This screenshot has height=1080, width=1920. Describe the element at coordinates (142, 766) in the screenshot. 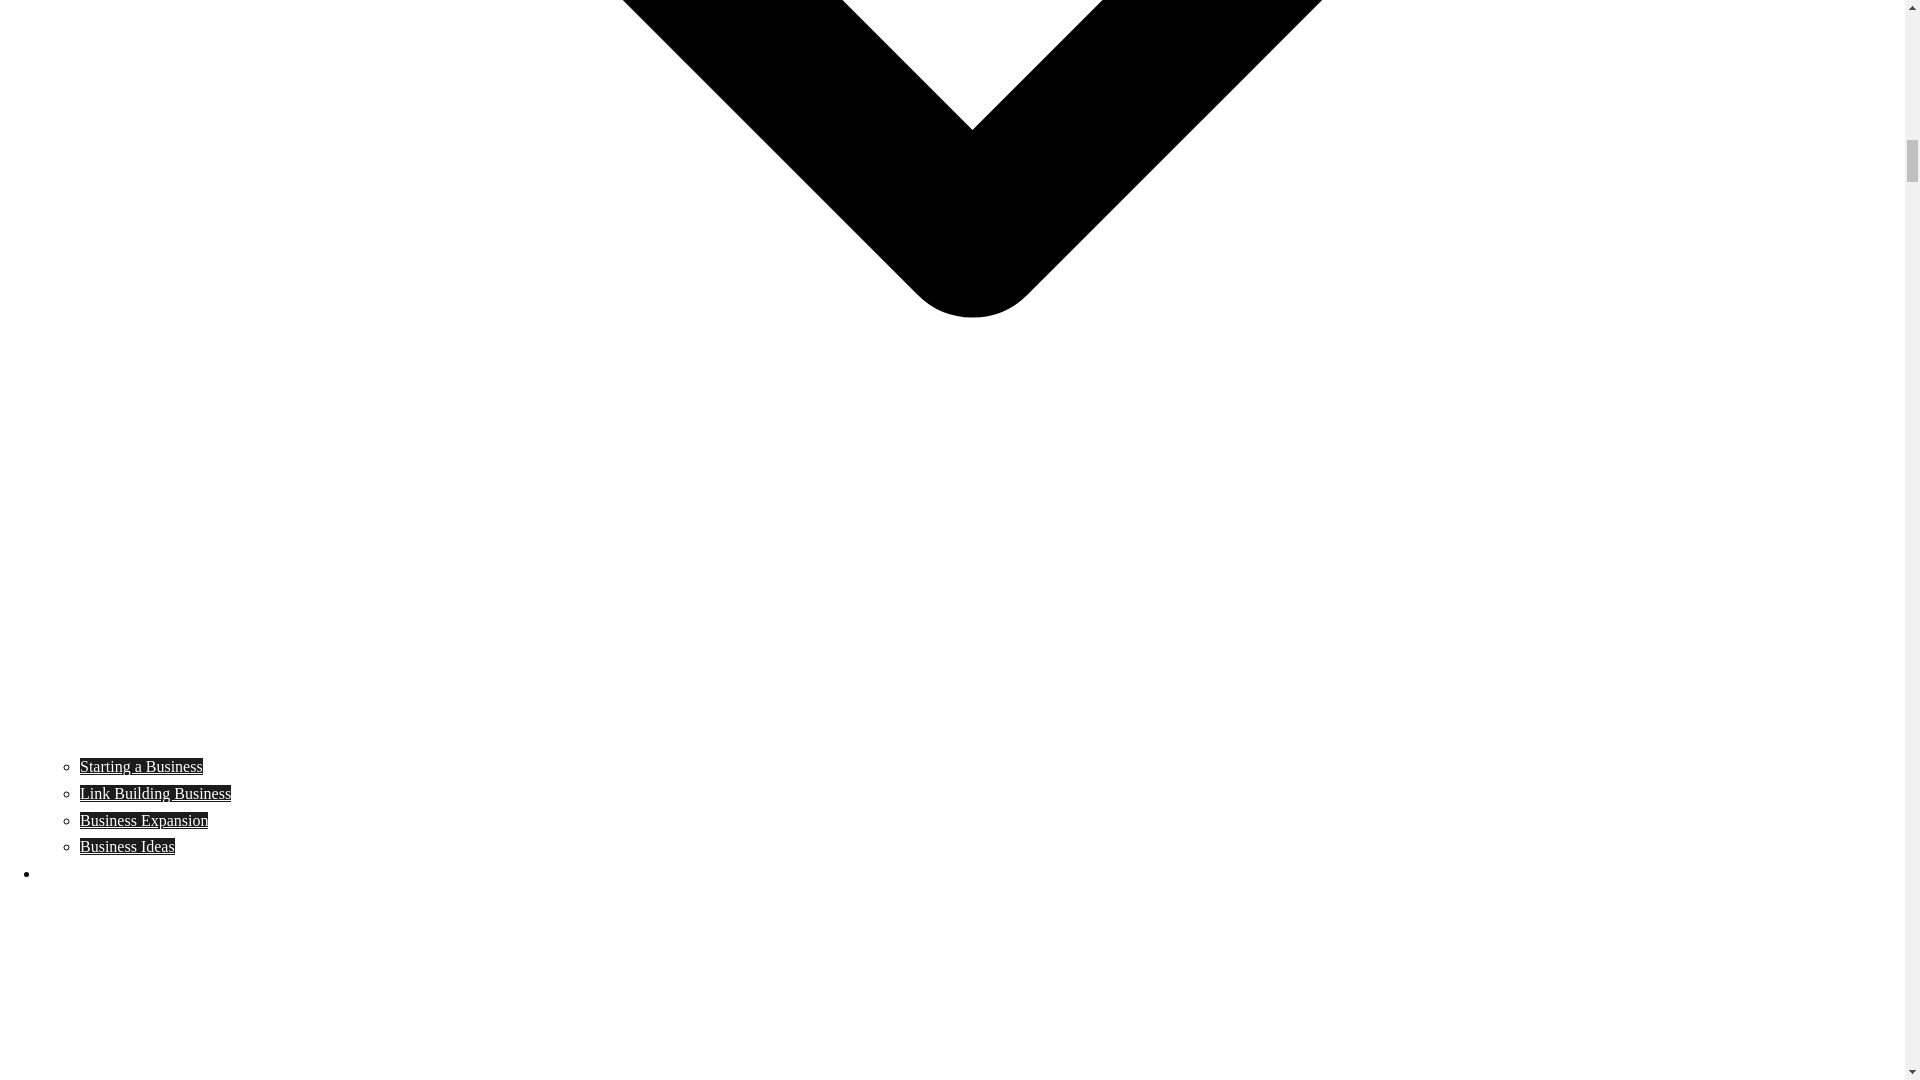

I see `Starting a Business` at that location.